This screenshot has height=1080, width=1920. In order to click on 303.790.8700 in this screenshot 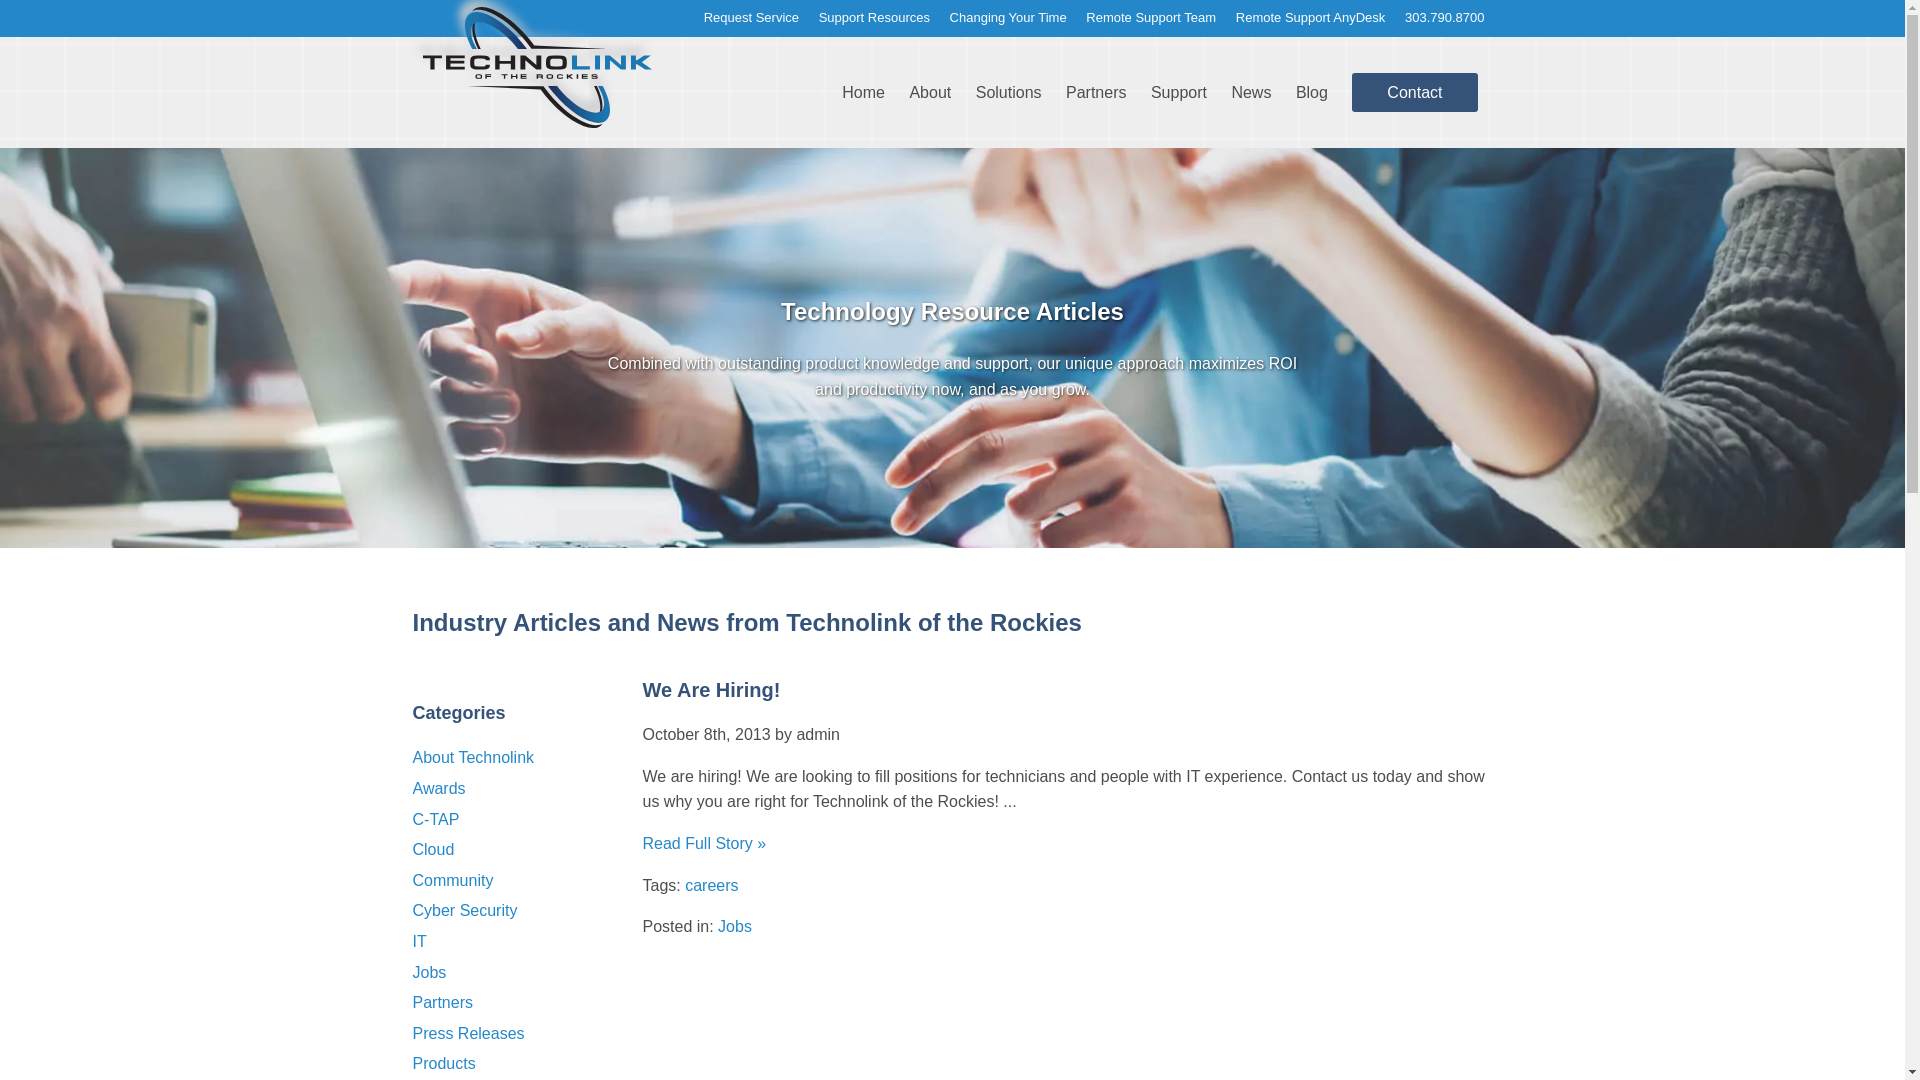, I will do `click(1445, 18)`.